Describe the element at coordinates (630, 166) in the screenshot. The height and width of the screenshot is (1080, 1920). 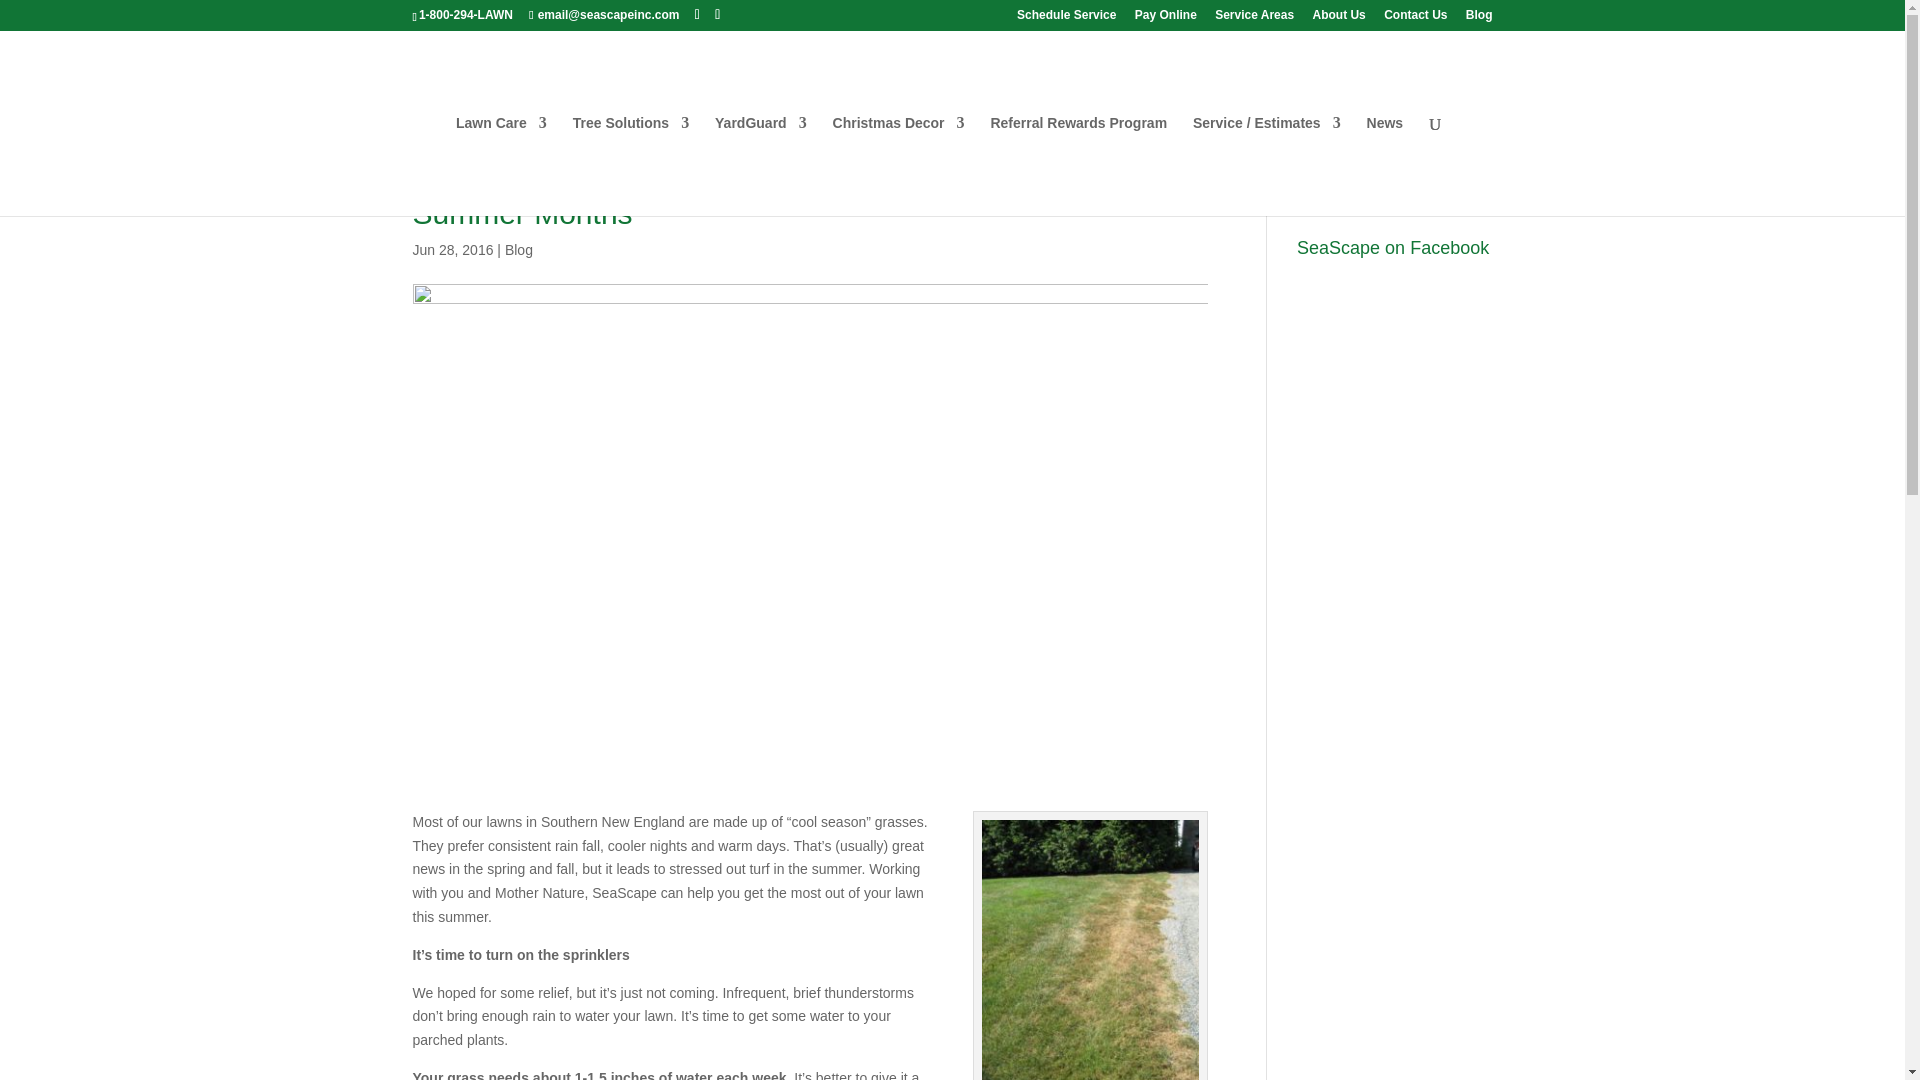
I see `Tree Solutions` at that location.